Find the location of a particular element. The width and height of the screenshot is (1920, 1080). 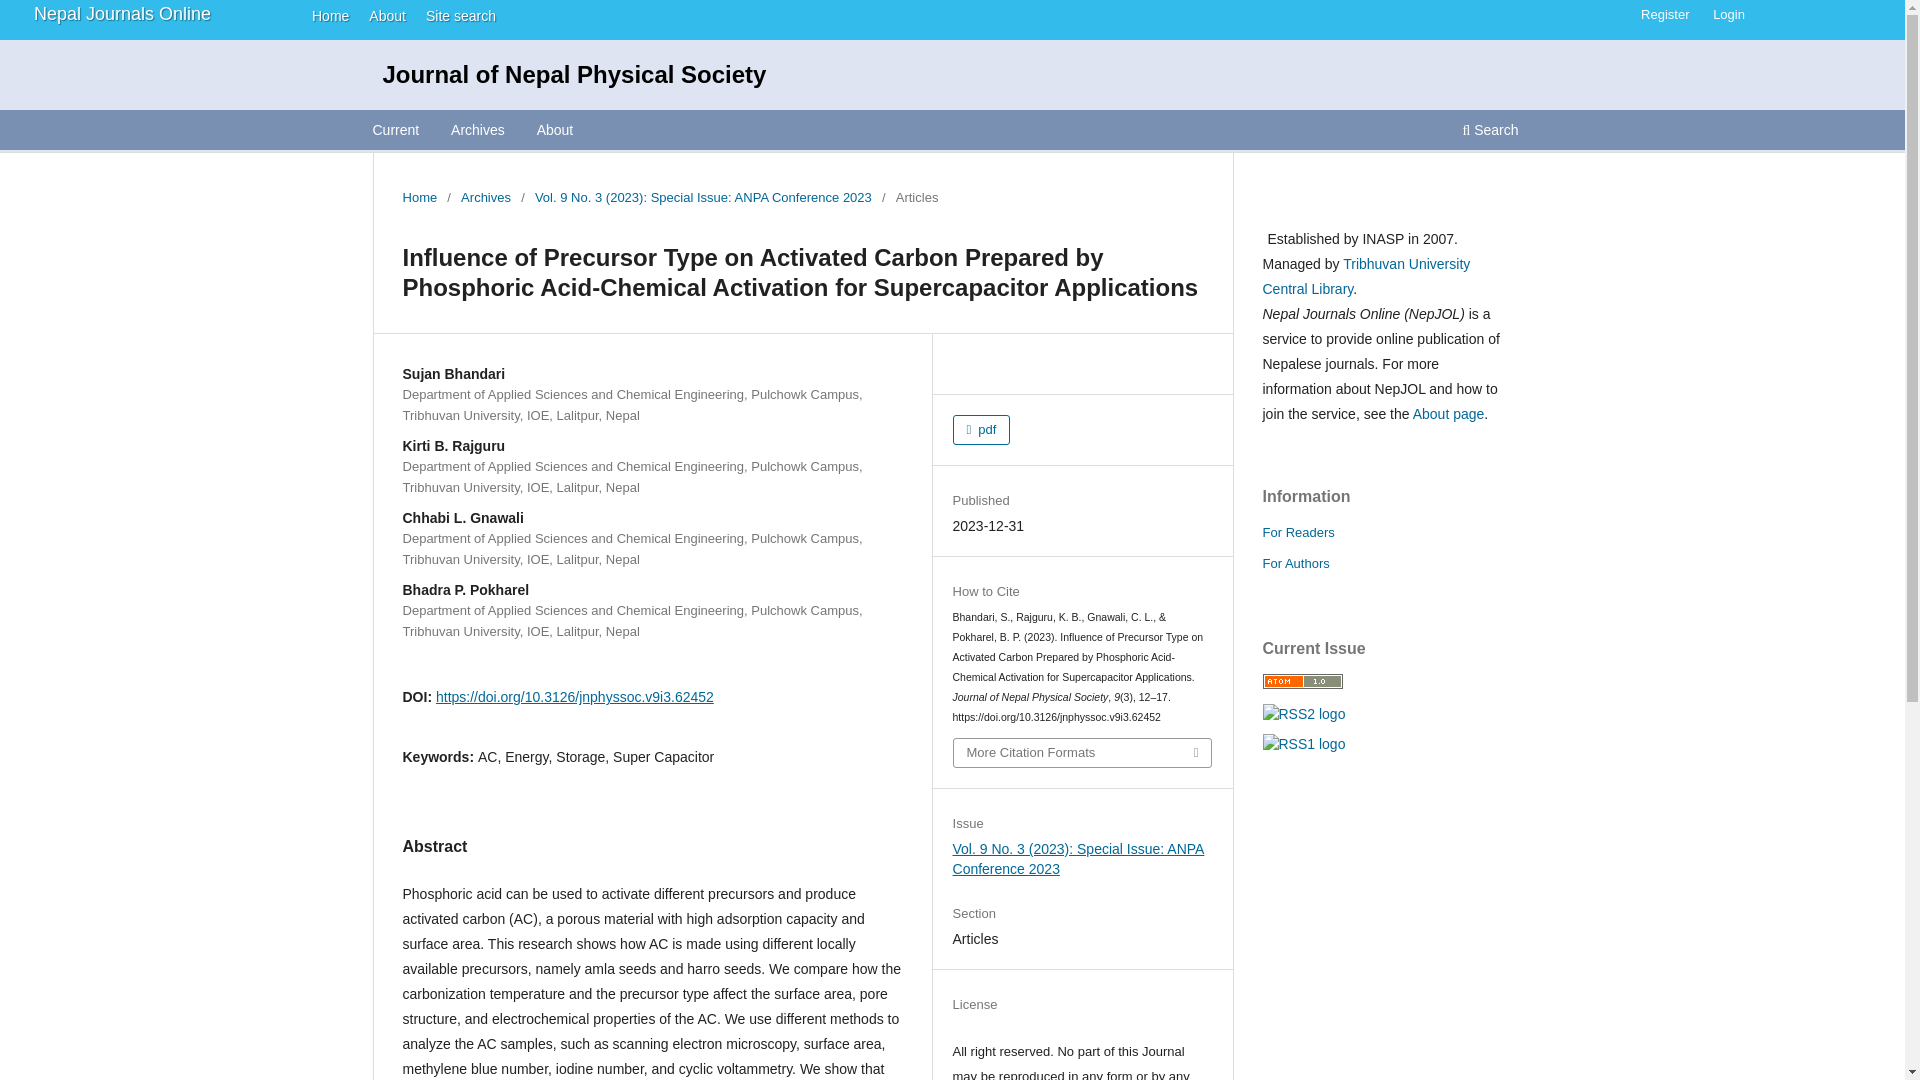

Journal of Nepal Physical Society is located at coordinates (574, 74).